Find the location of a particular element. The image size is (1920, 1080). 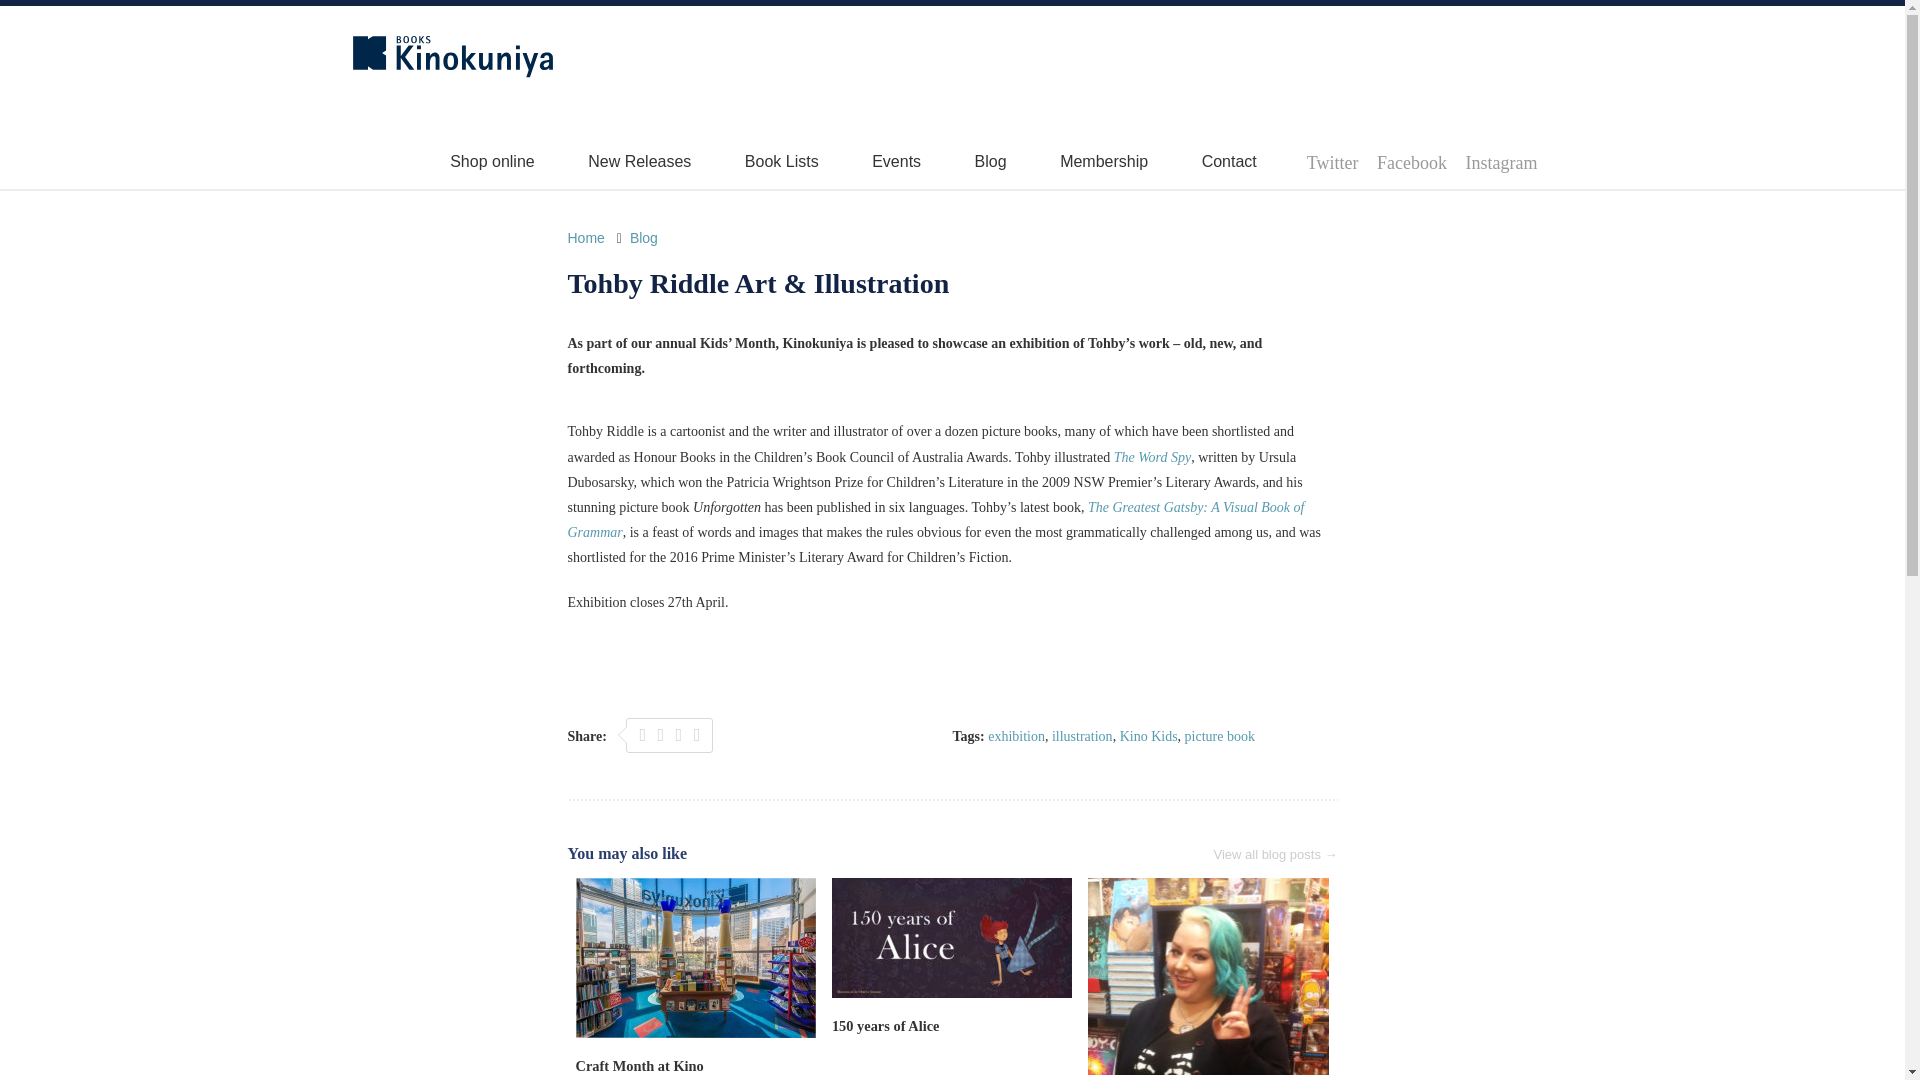

Home is located at coordinates (586, 238).